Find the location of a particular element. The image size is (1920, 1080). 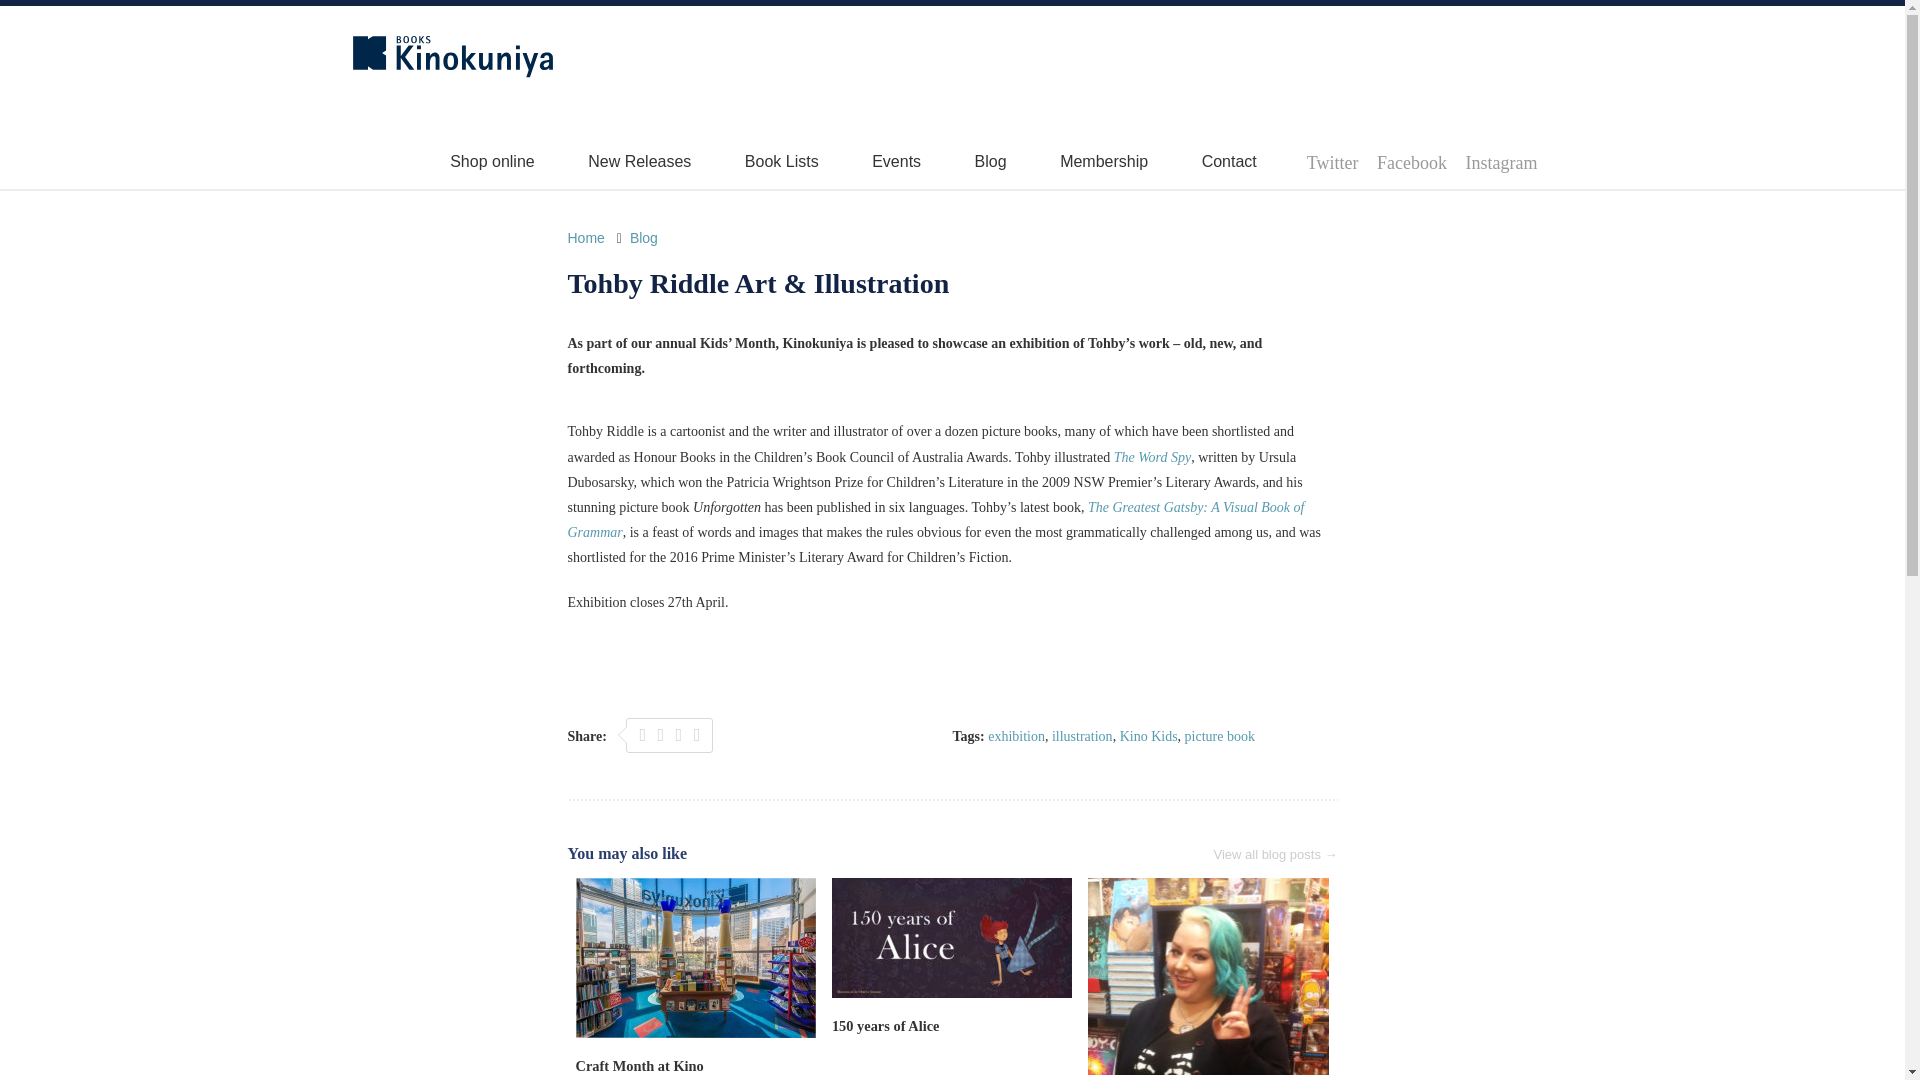

Home is located at coordinates (586, 238).